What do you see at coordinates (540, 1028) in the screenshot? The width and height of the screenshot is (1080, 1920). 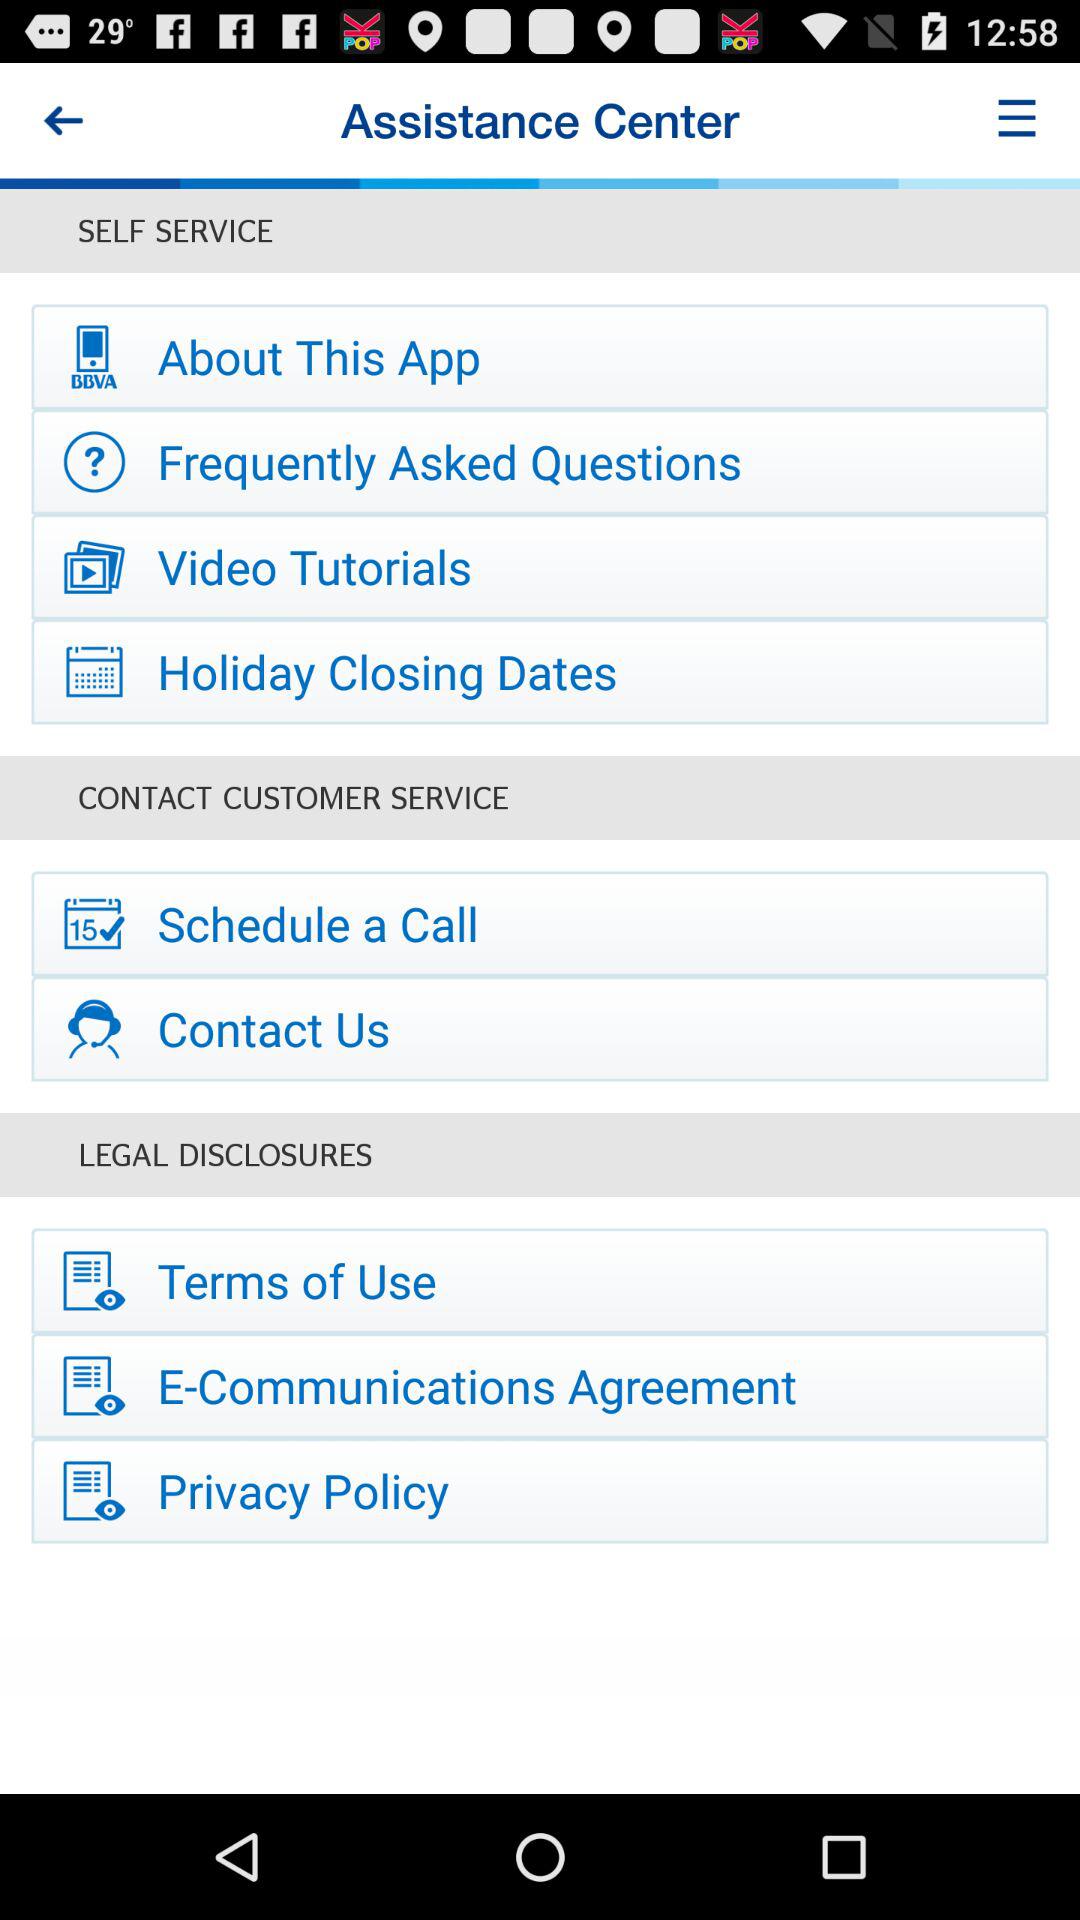 I see `click item above legal disclosures item` at bounding box center [540, 1028].